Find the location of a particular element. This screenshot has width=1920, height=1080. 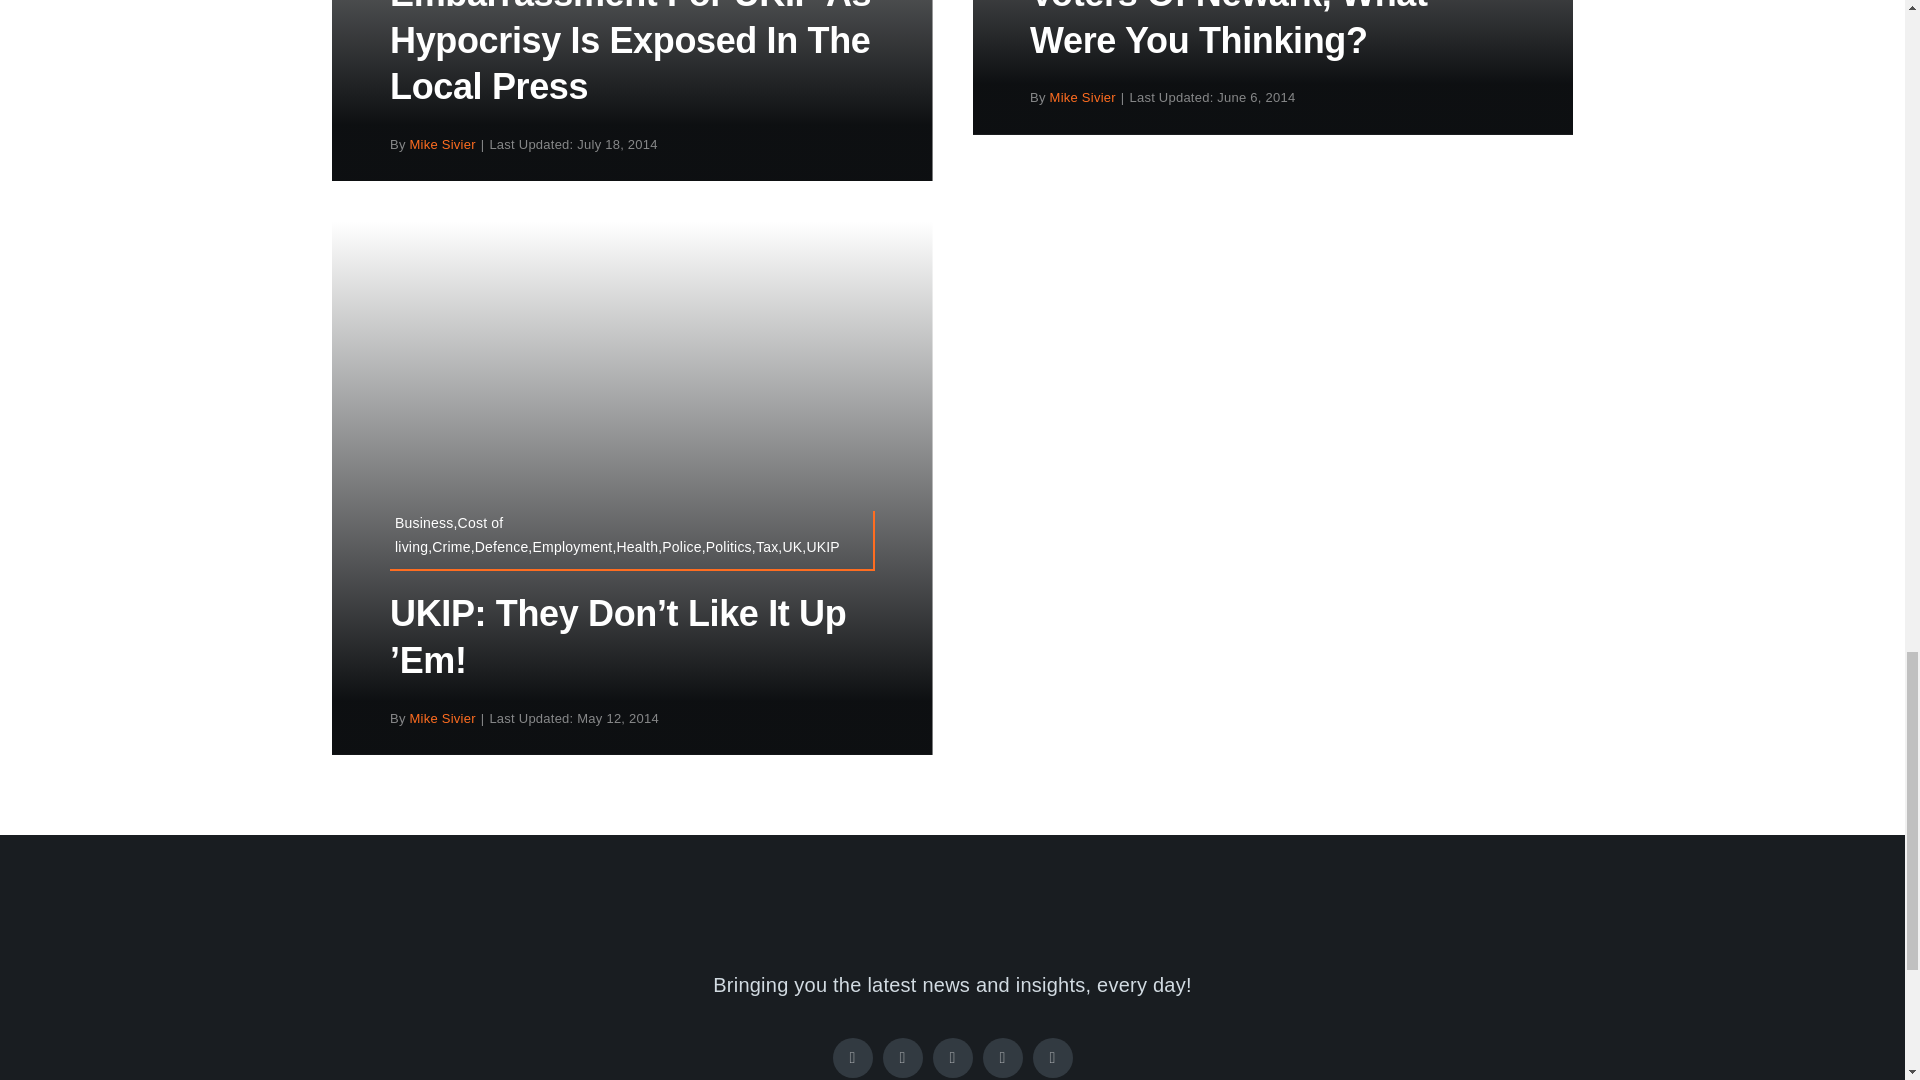

Posts by Mike Sivier is located at coordinates (443, 144).